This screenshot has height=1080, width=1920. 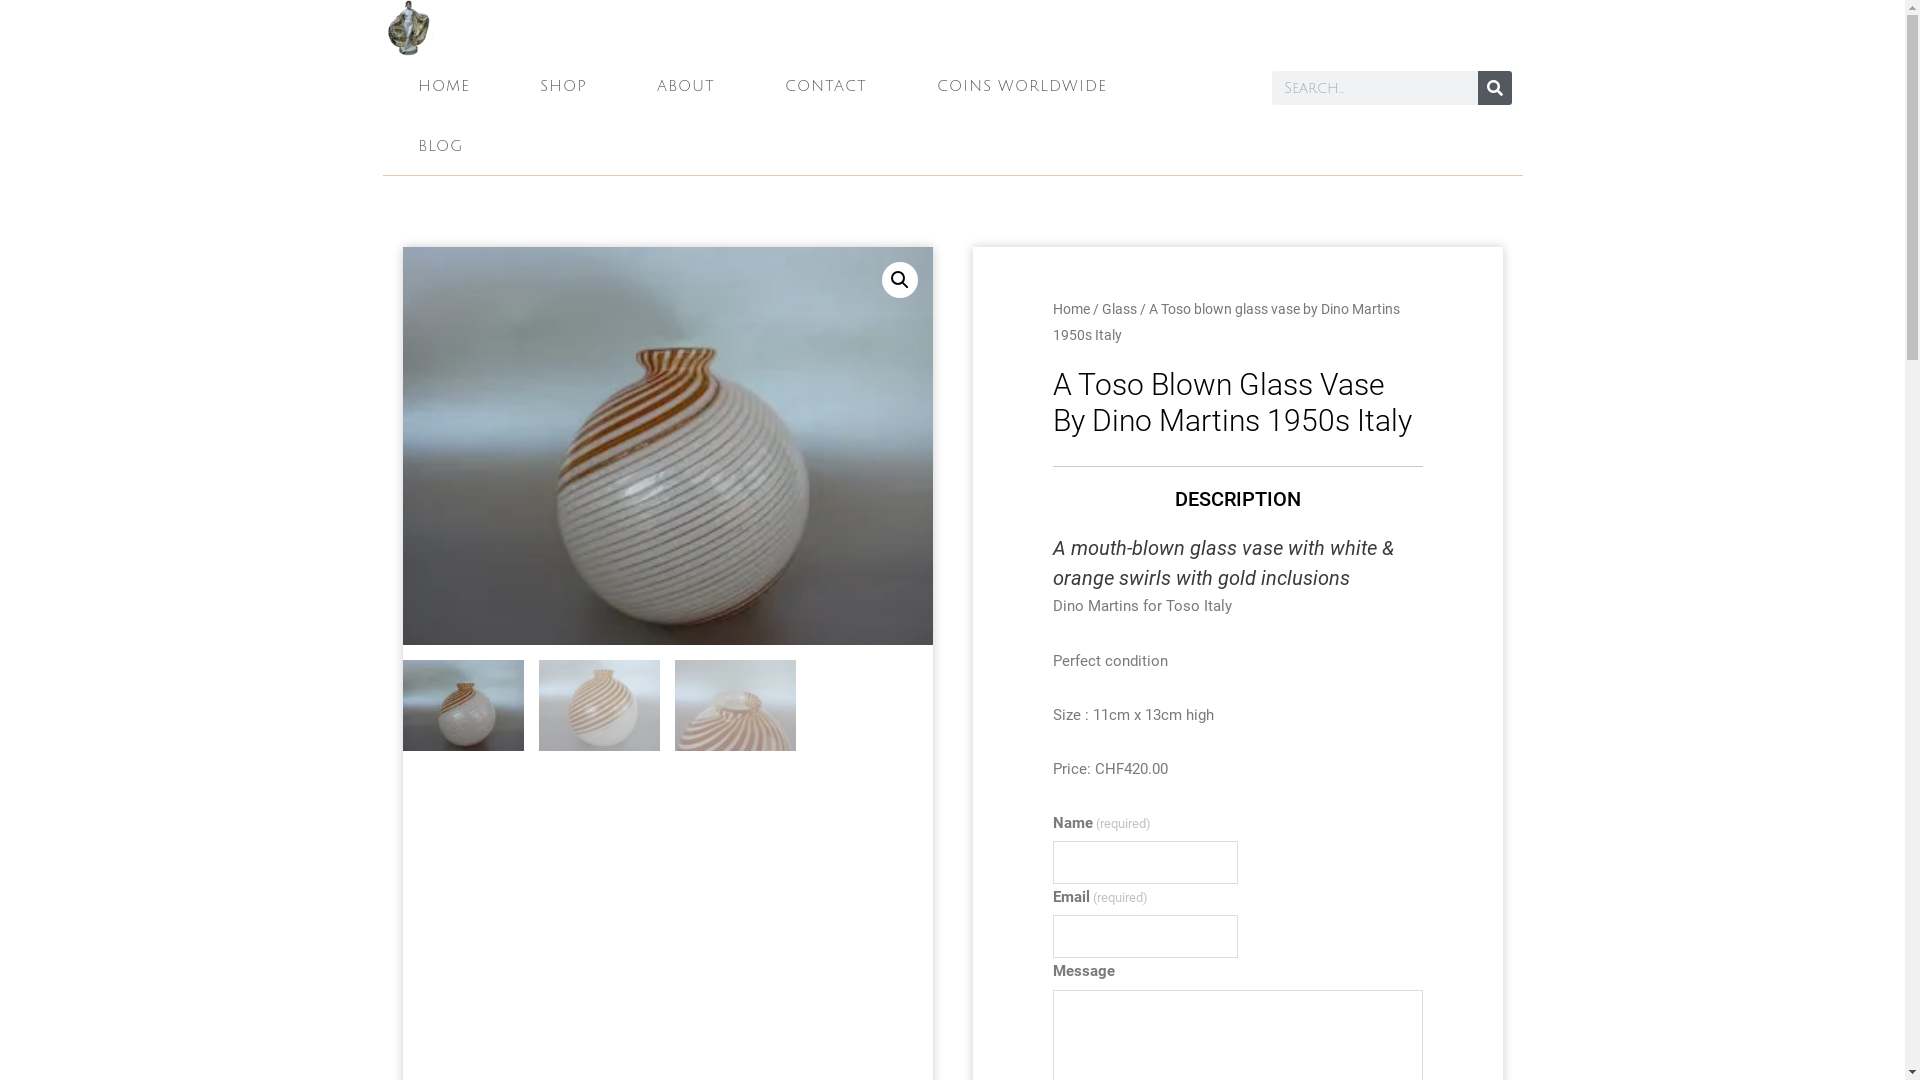 What do you see at coordinates (443, 86) in the screenshot?
I see `HOME` at bounding box center [443, 86].